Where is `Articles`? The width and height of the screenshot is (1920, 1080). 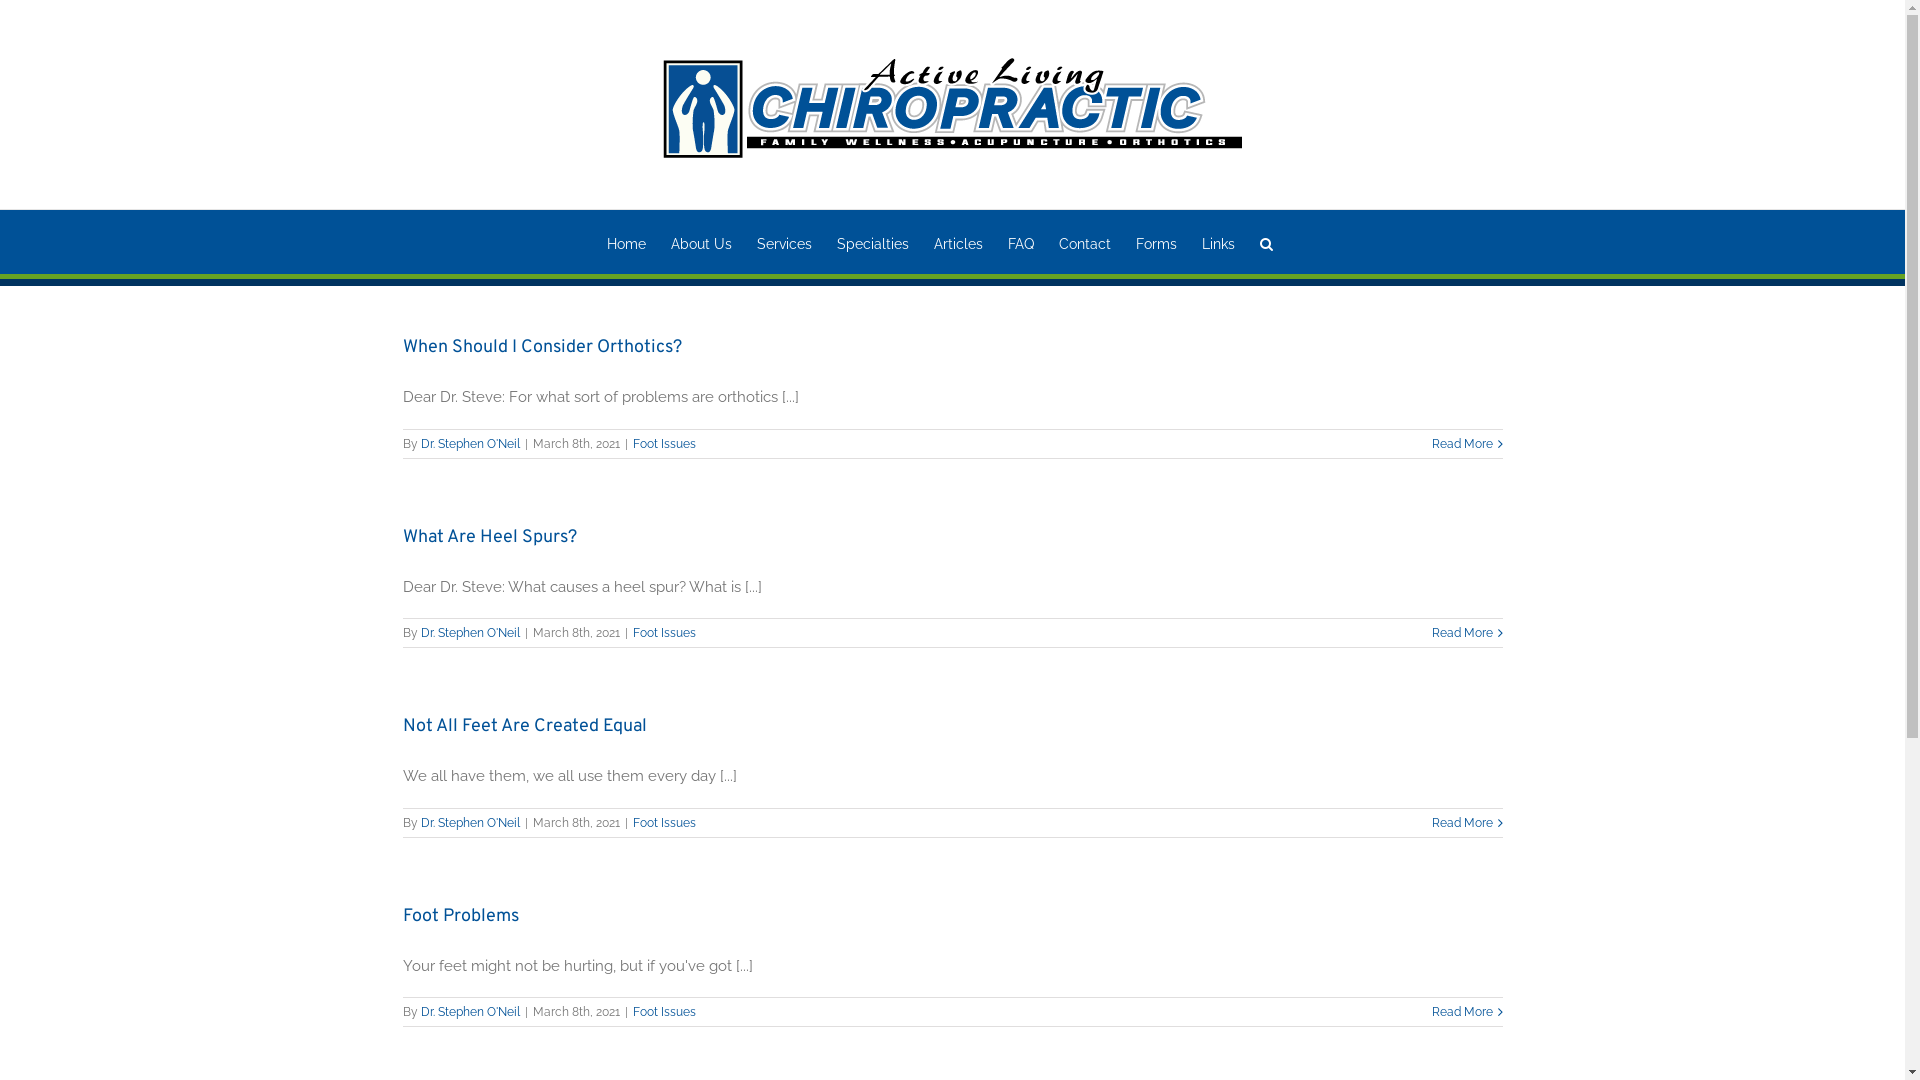
Articles is located at coordinates (958, 242).